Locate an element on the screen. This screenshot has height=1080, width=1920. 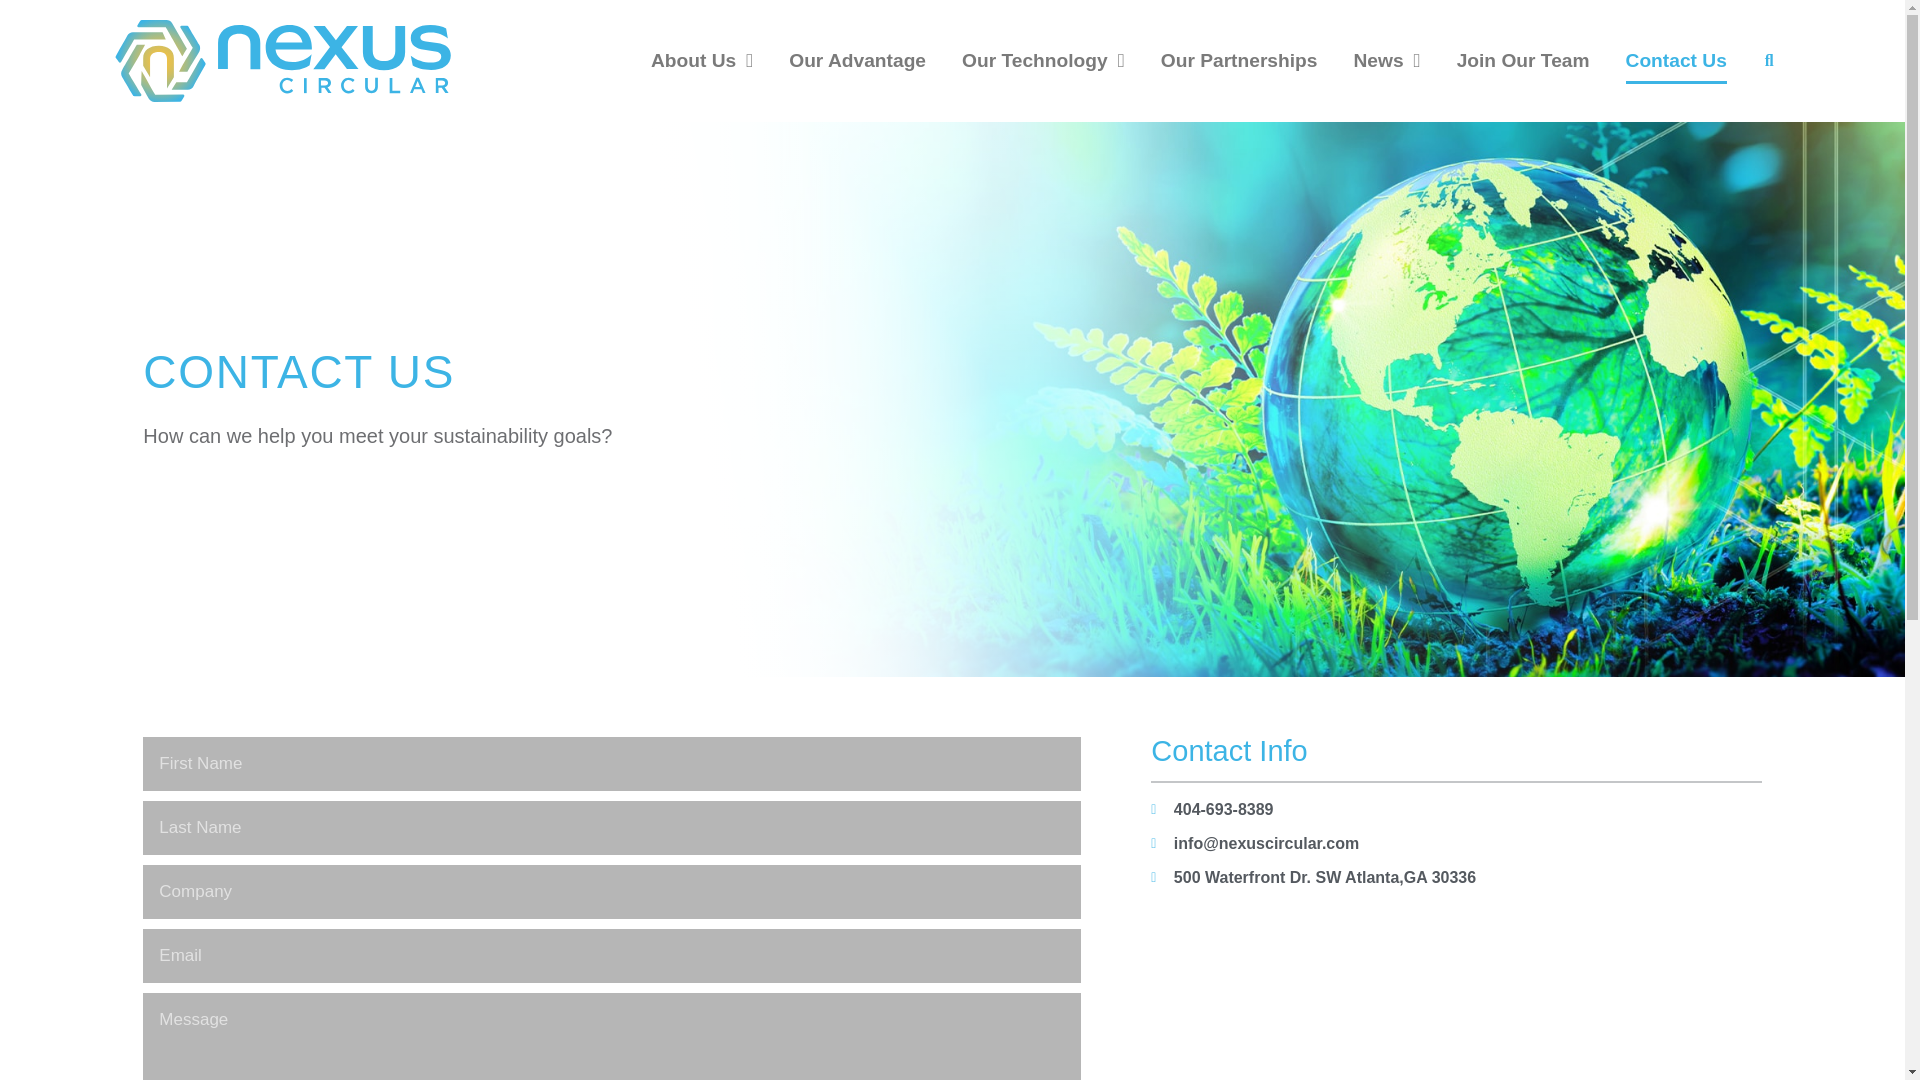
News is located at coordinates (1386, 60).